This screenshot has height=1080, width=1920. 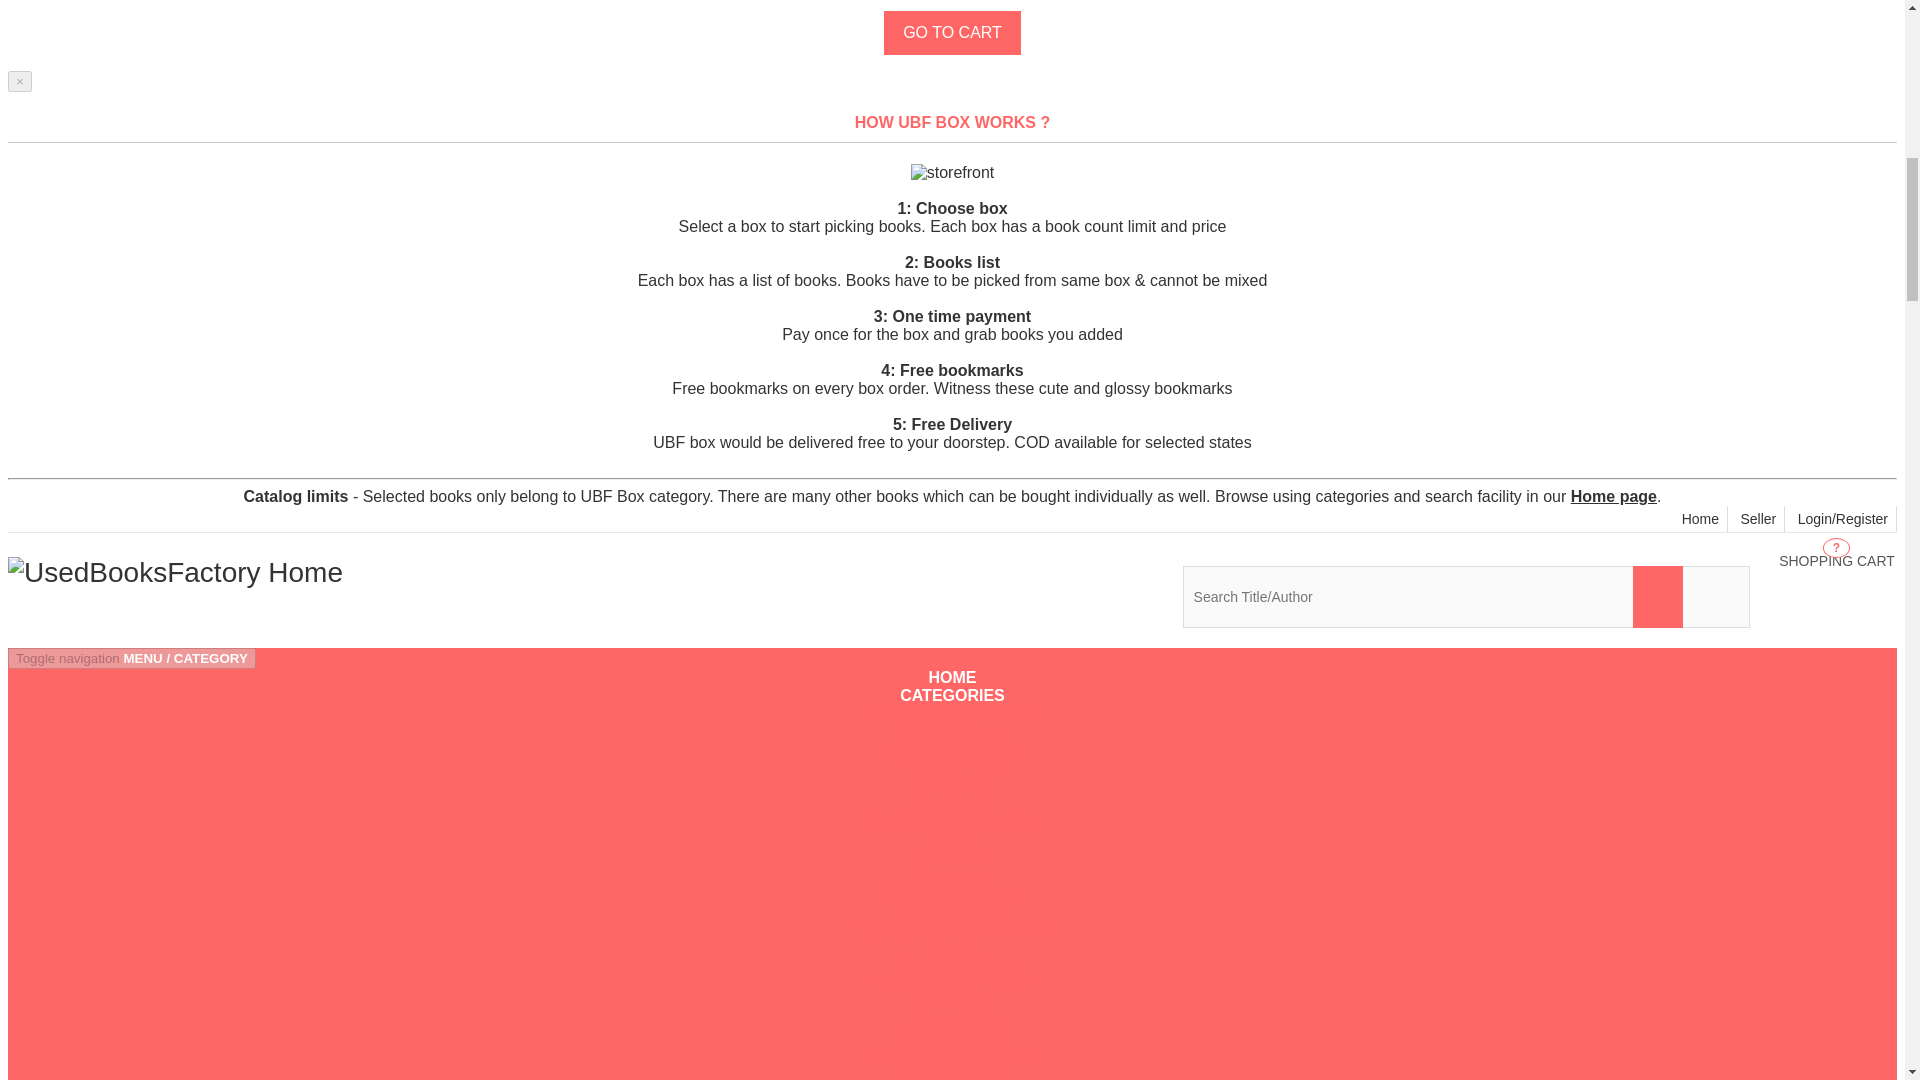 I want to click on Seller, so click(x=1758, y=519).